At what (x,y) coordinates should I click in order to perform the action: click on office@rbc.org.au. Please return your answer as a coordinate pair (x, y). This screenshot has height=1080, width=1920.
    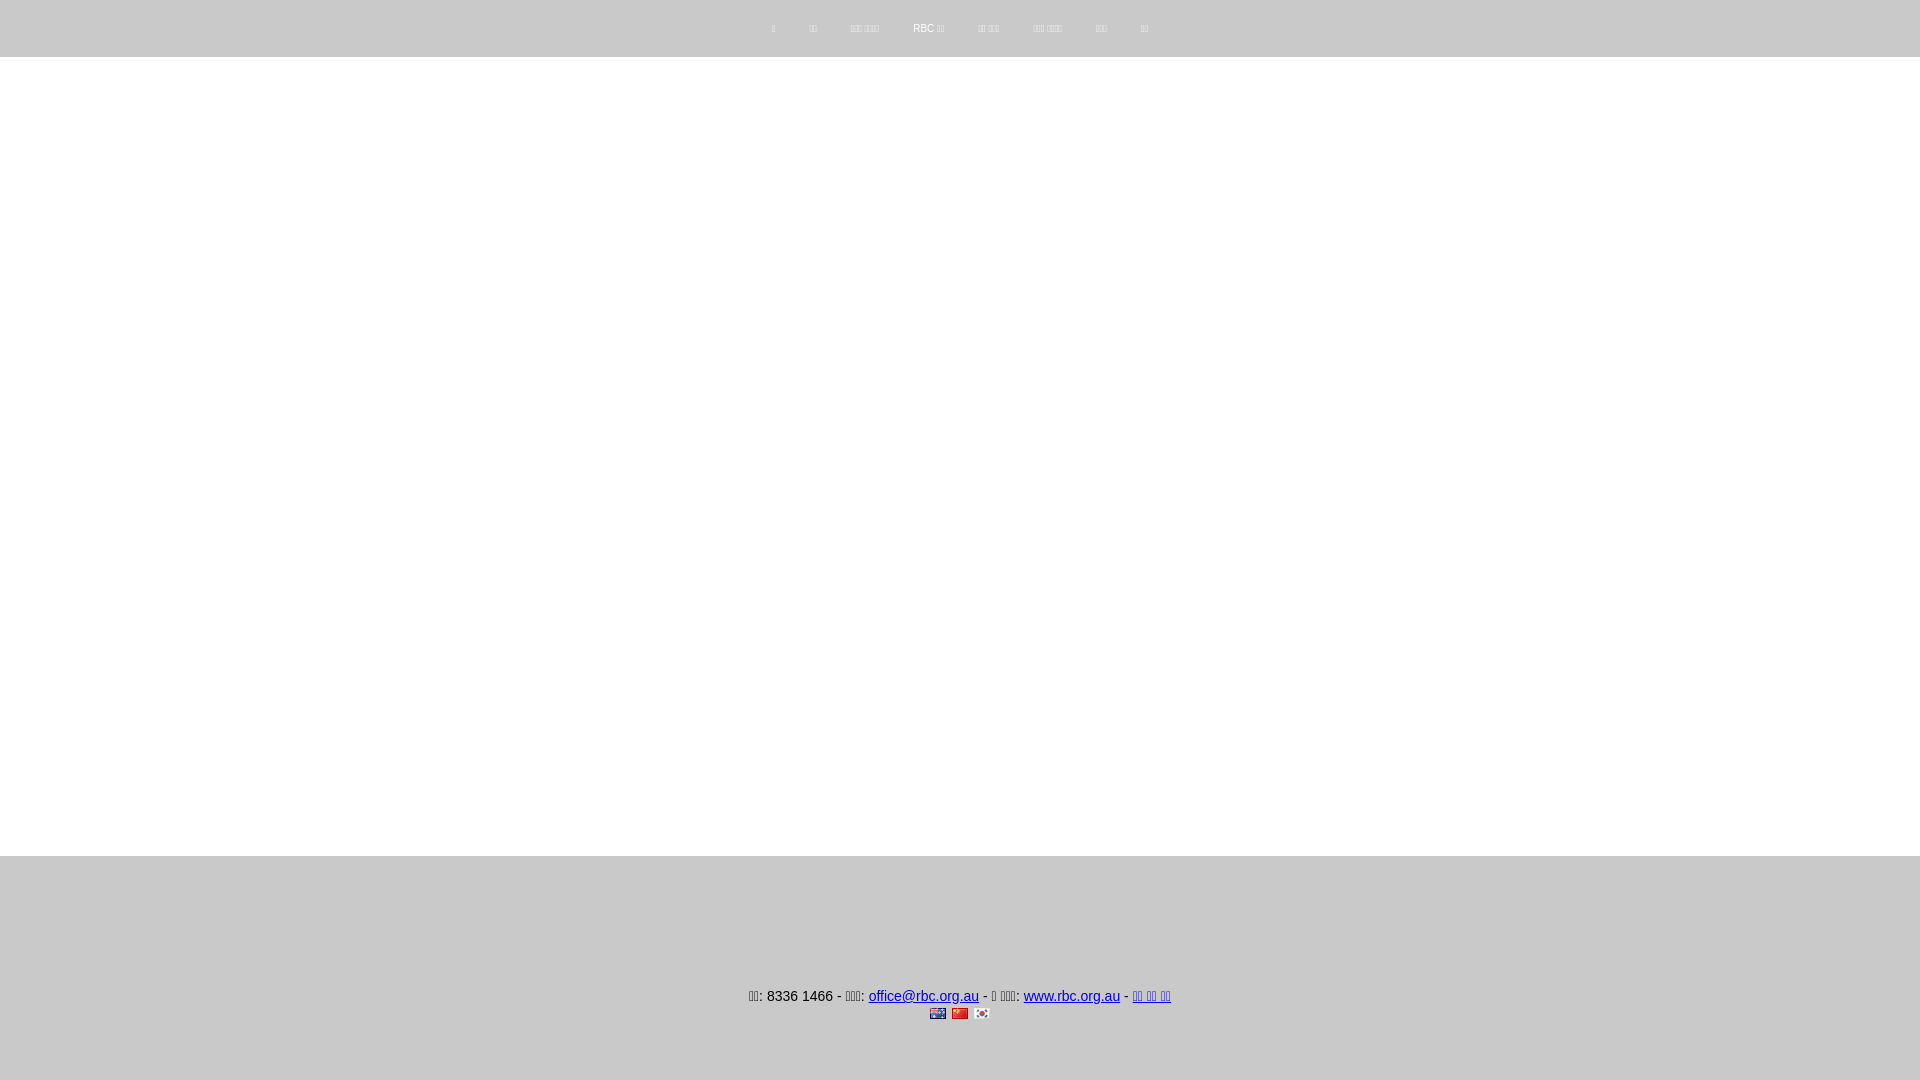
    Looking at the image, I should click on (924, 996).